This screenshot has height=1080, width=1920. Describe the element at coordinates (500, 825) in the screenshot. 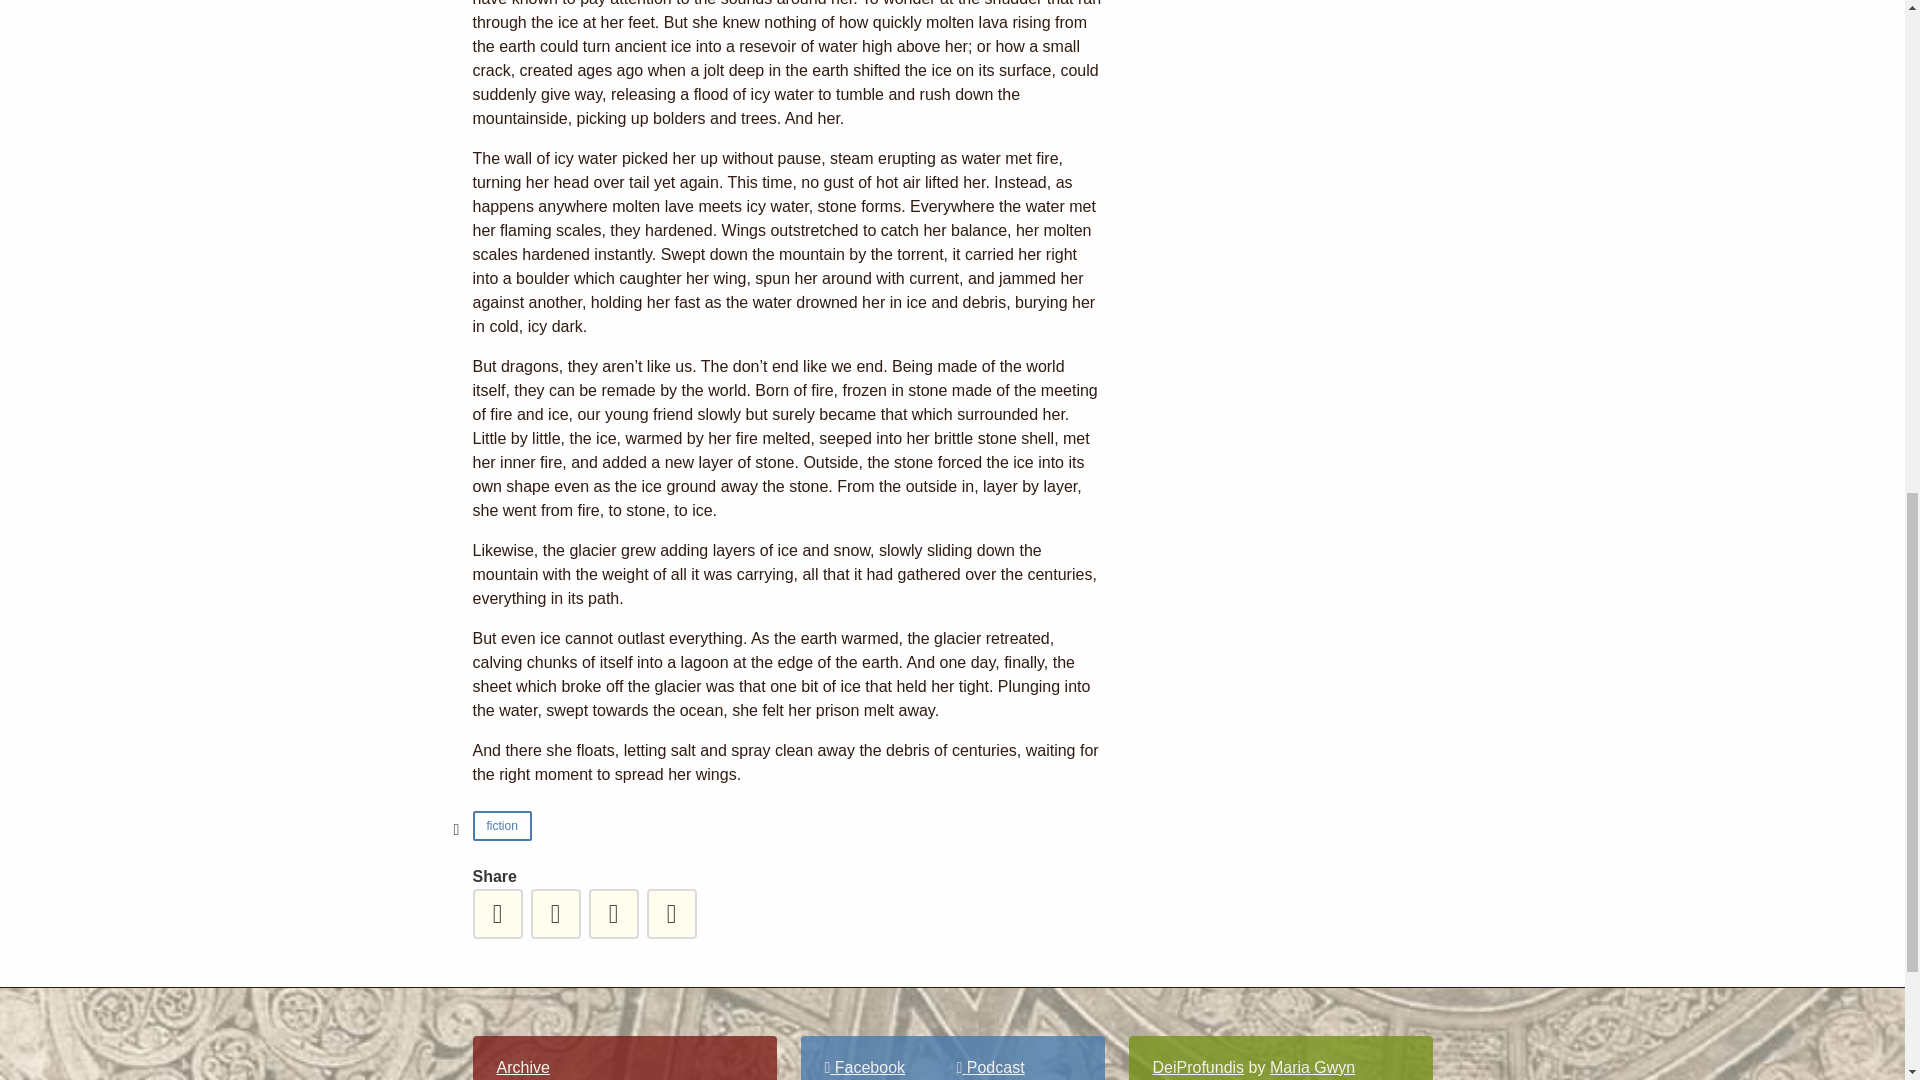

I see `fiction` at that location.